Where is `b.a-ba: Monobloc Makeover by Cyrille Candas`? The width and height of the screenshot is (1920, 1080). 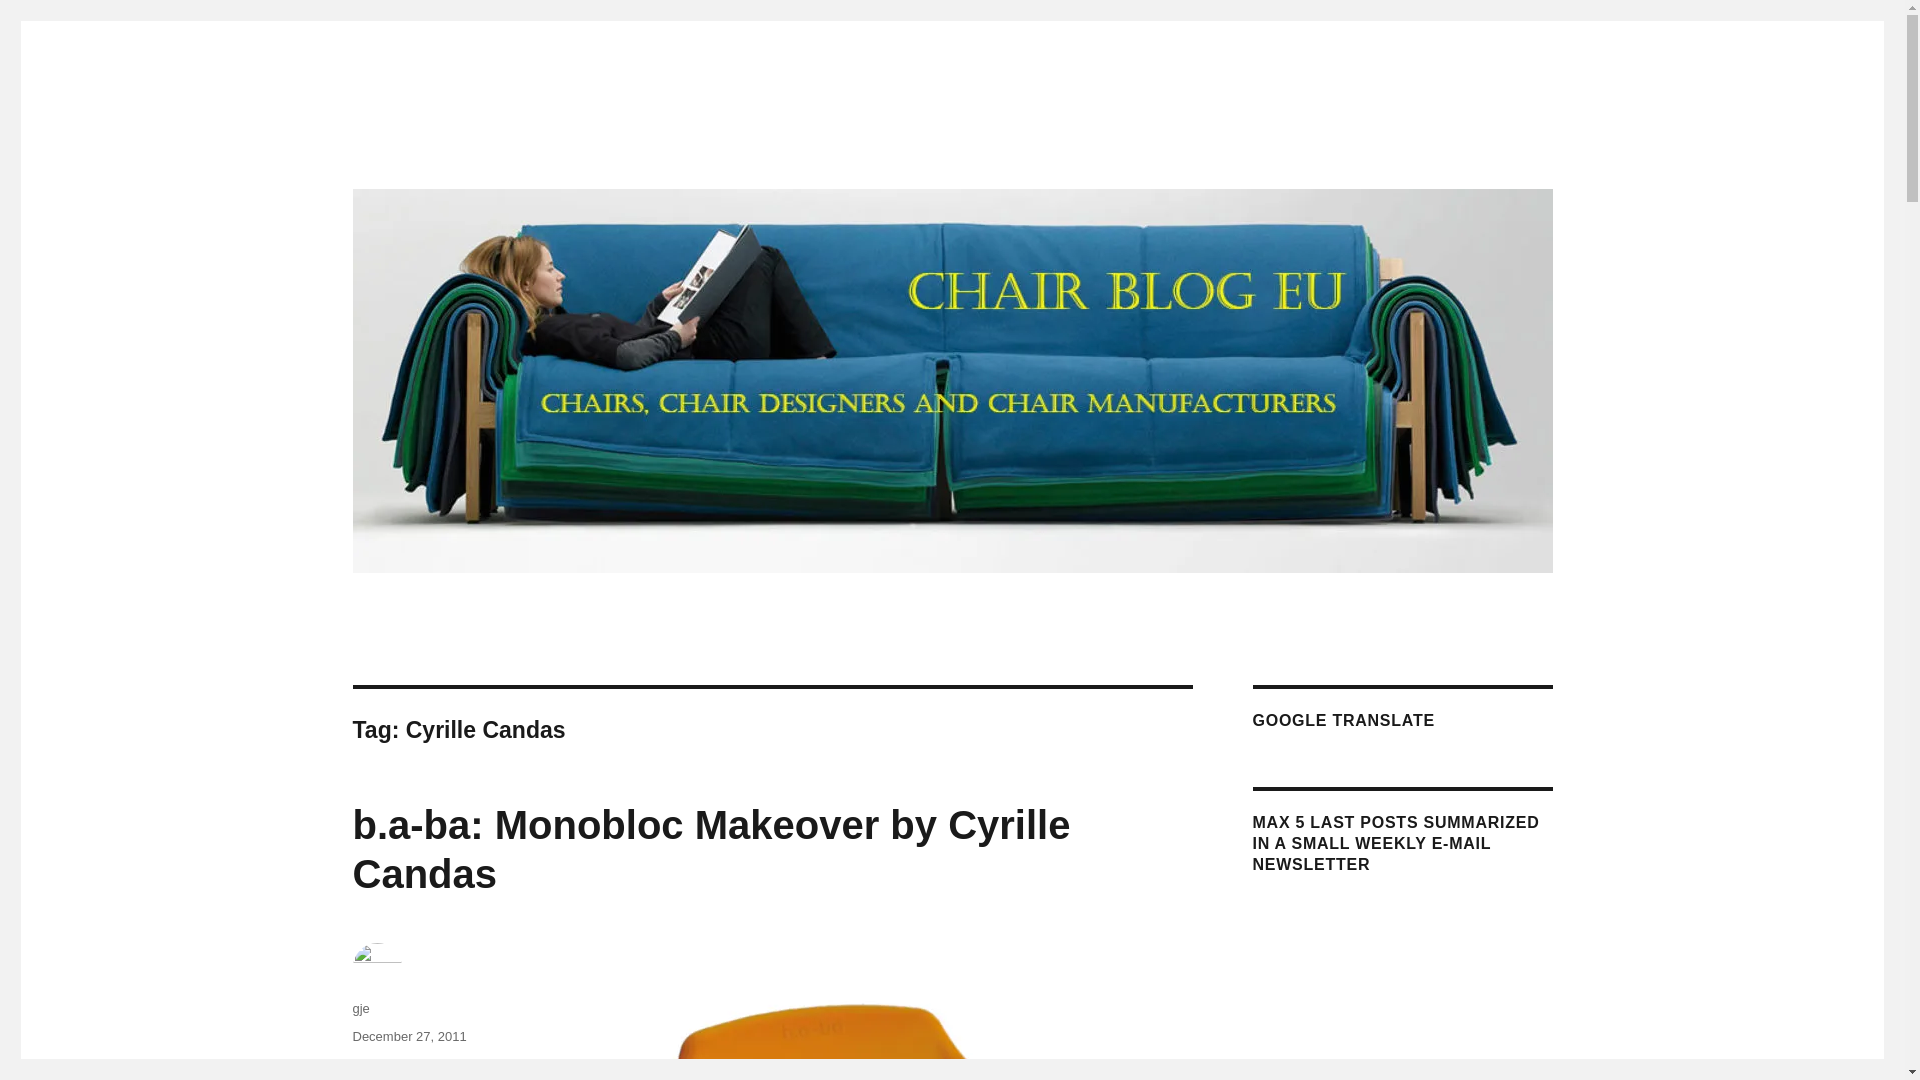 b.a-ba: Monobloc Makeover by Cyrille Candas is located at coordinates (710, 850).